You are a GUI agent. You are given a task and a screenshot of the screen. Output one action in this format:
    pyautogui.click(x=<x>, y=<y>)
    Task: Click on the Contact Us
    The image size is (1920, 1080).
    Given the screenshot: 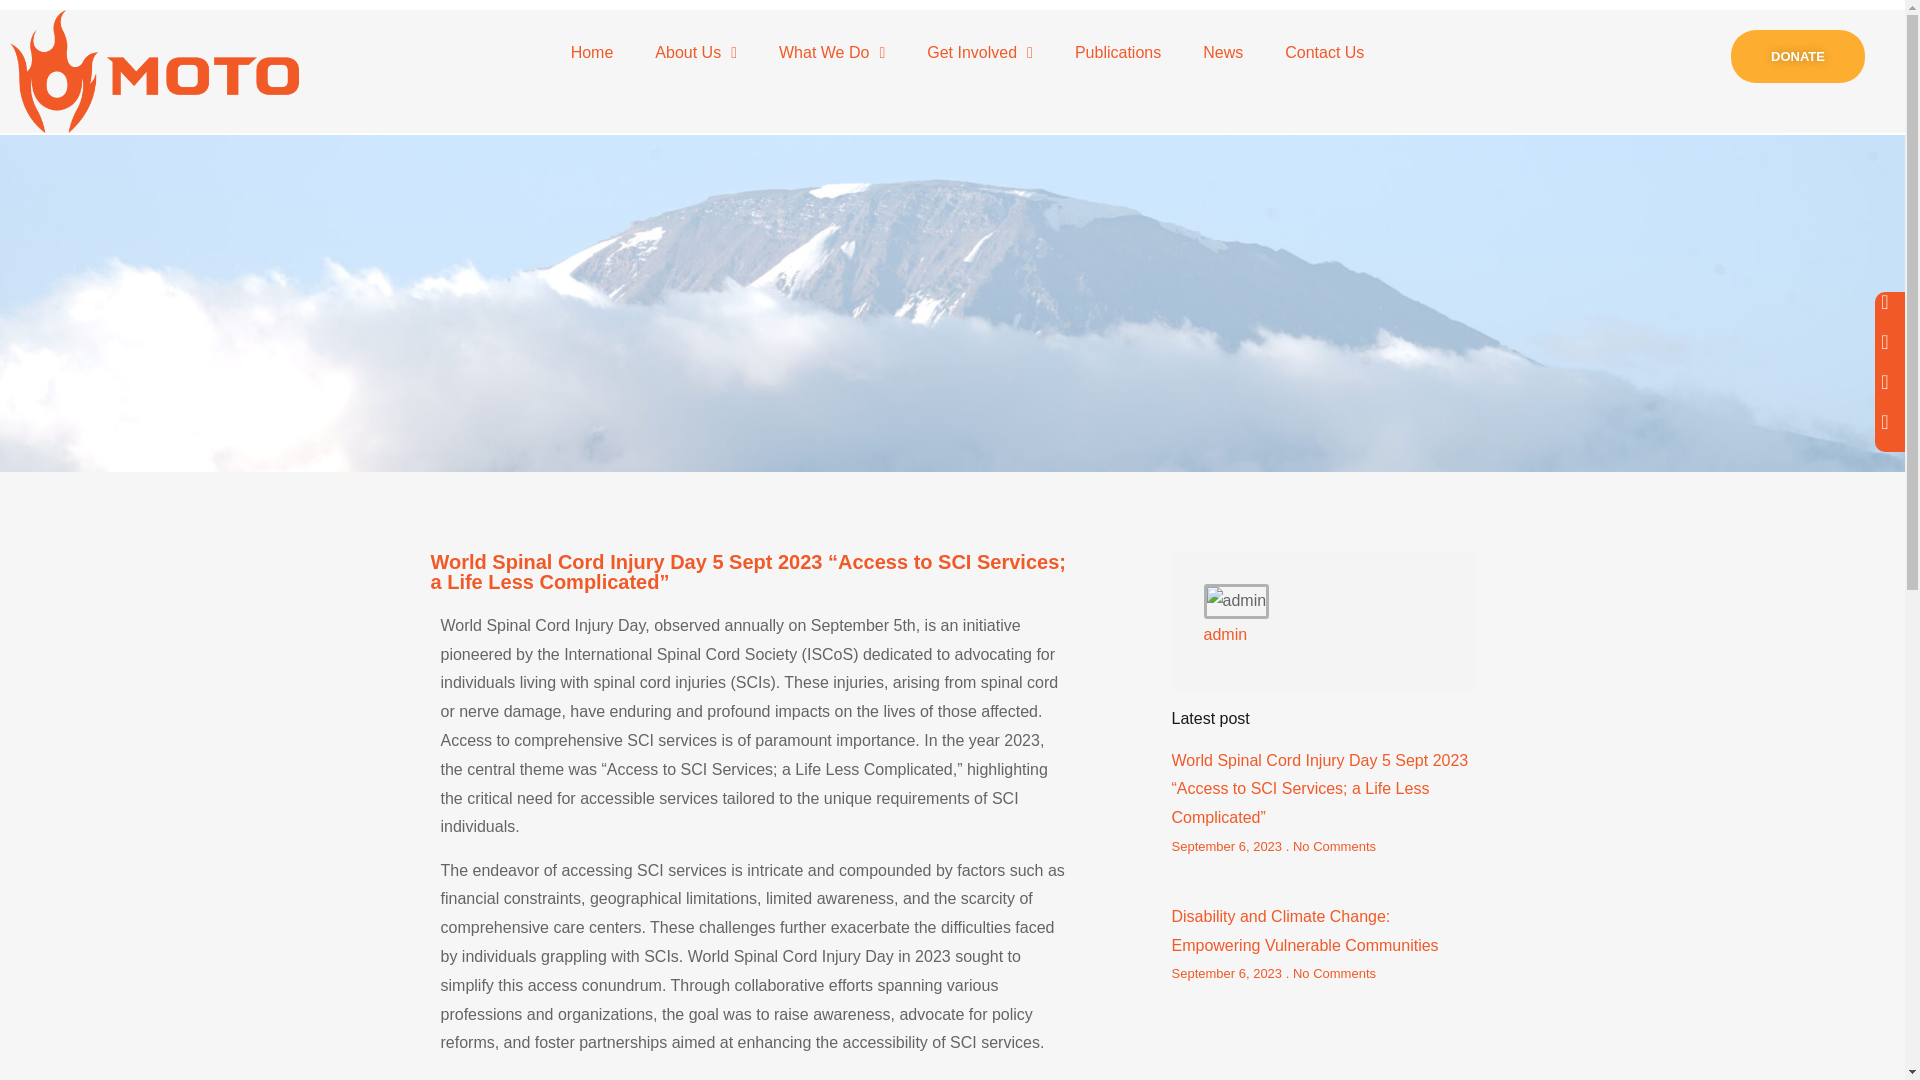 What is the action you would take?
    pyautogui.click(x=1324, y=52)
    